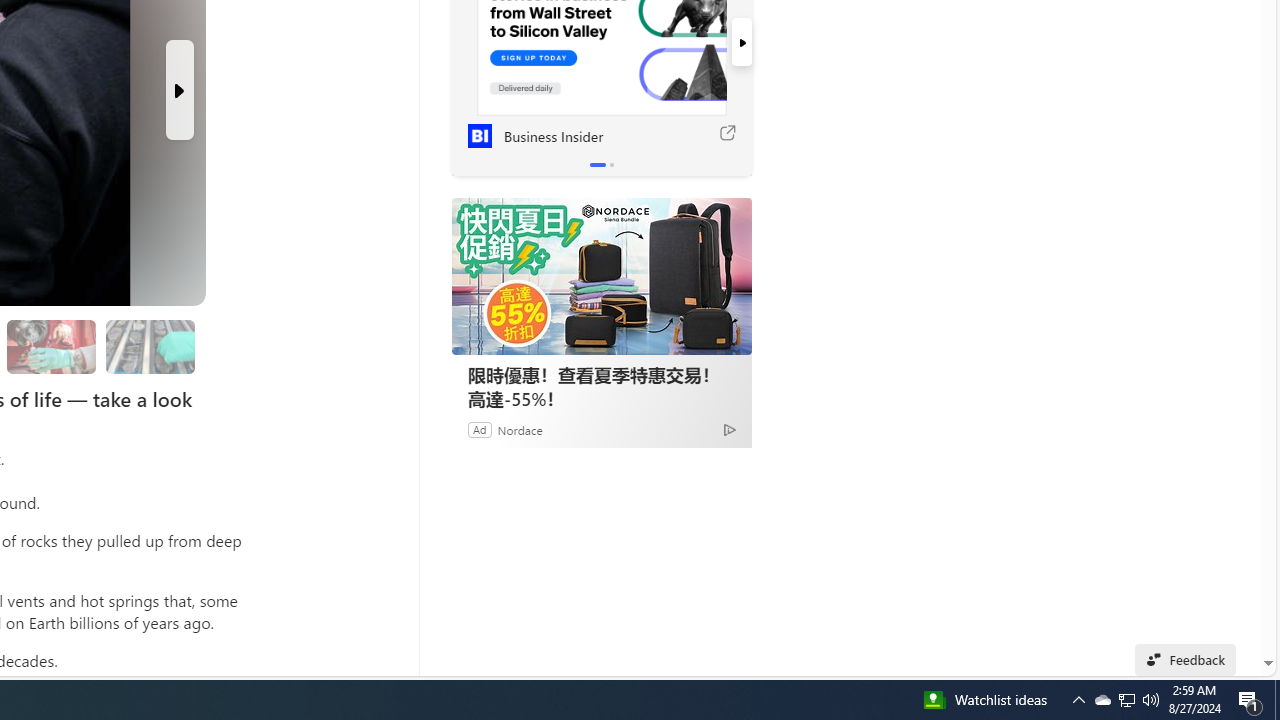 The image size is (1280, 720). I want to click on Researchers are still studying the samples, so click(149, 346).